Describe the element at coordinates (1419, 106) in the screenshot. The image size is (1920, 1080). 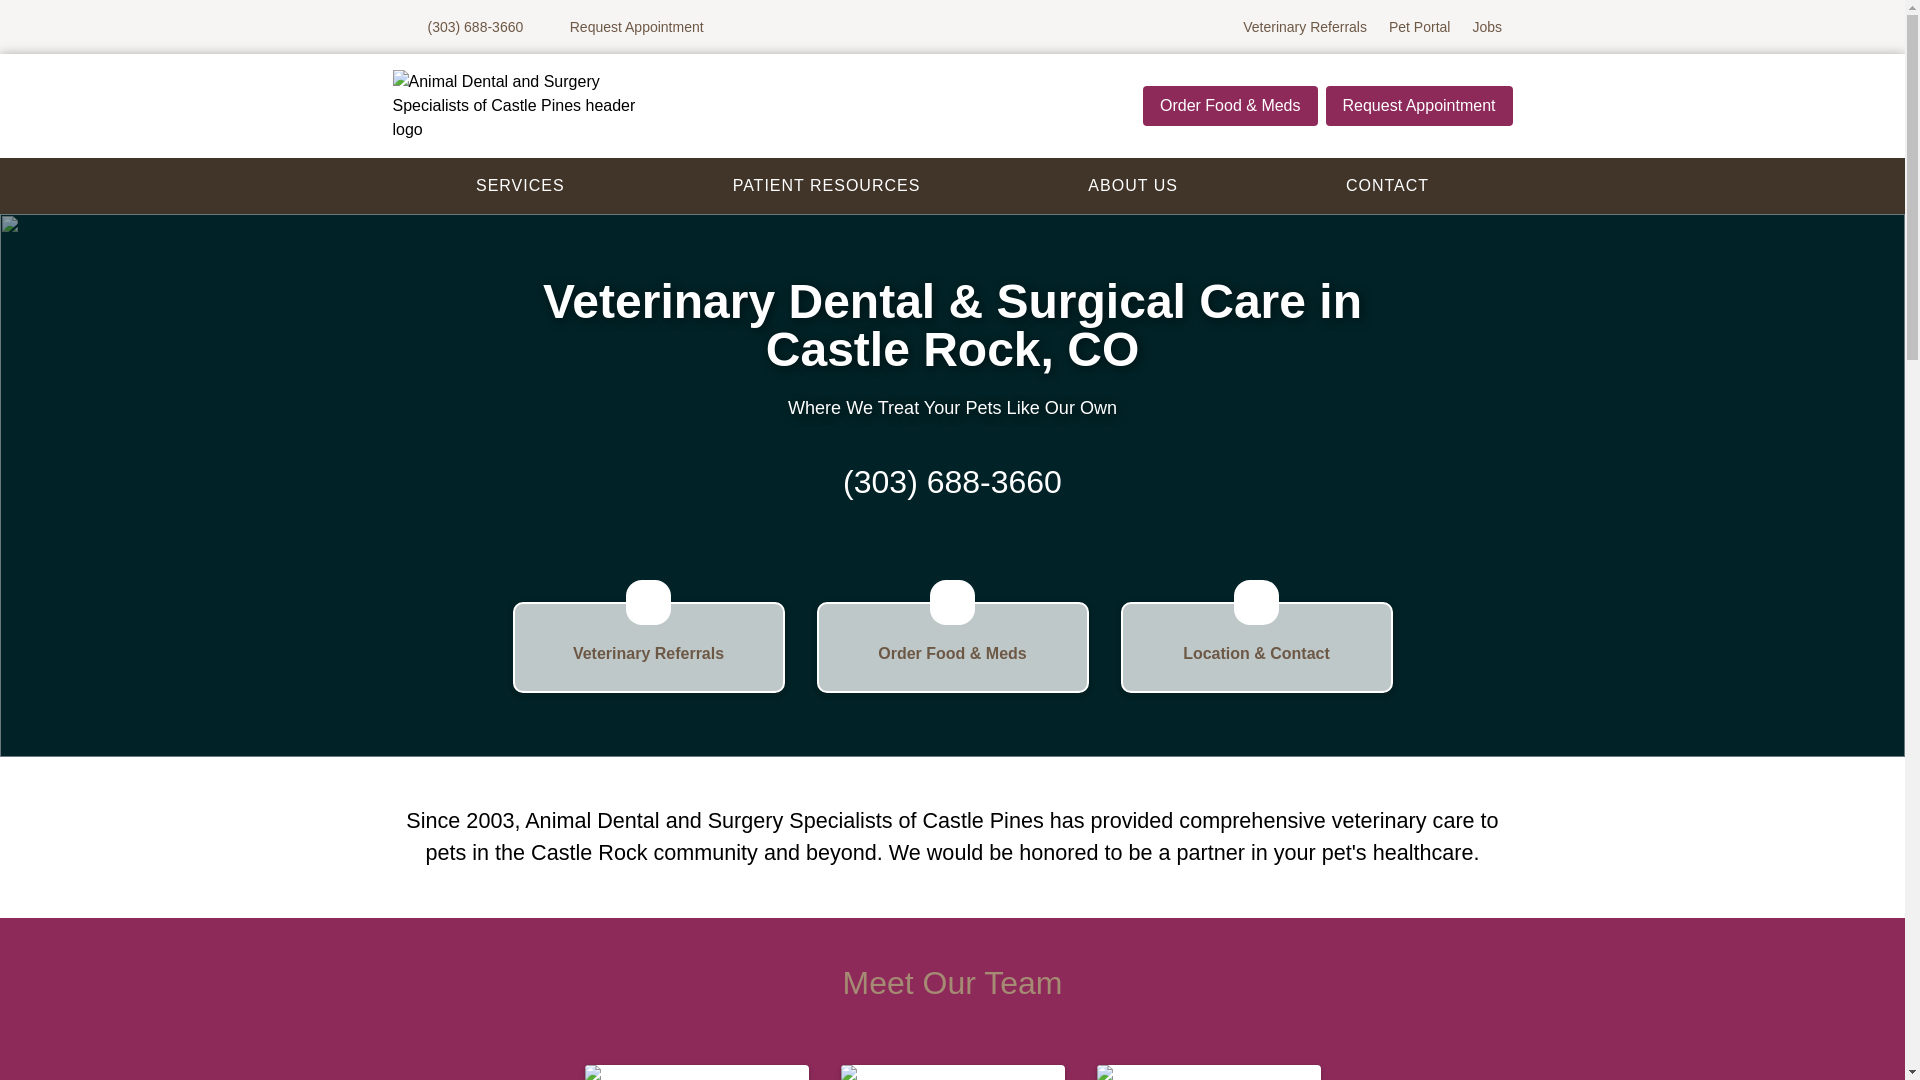
I see `Request Appointment` at that location.